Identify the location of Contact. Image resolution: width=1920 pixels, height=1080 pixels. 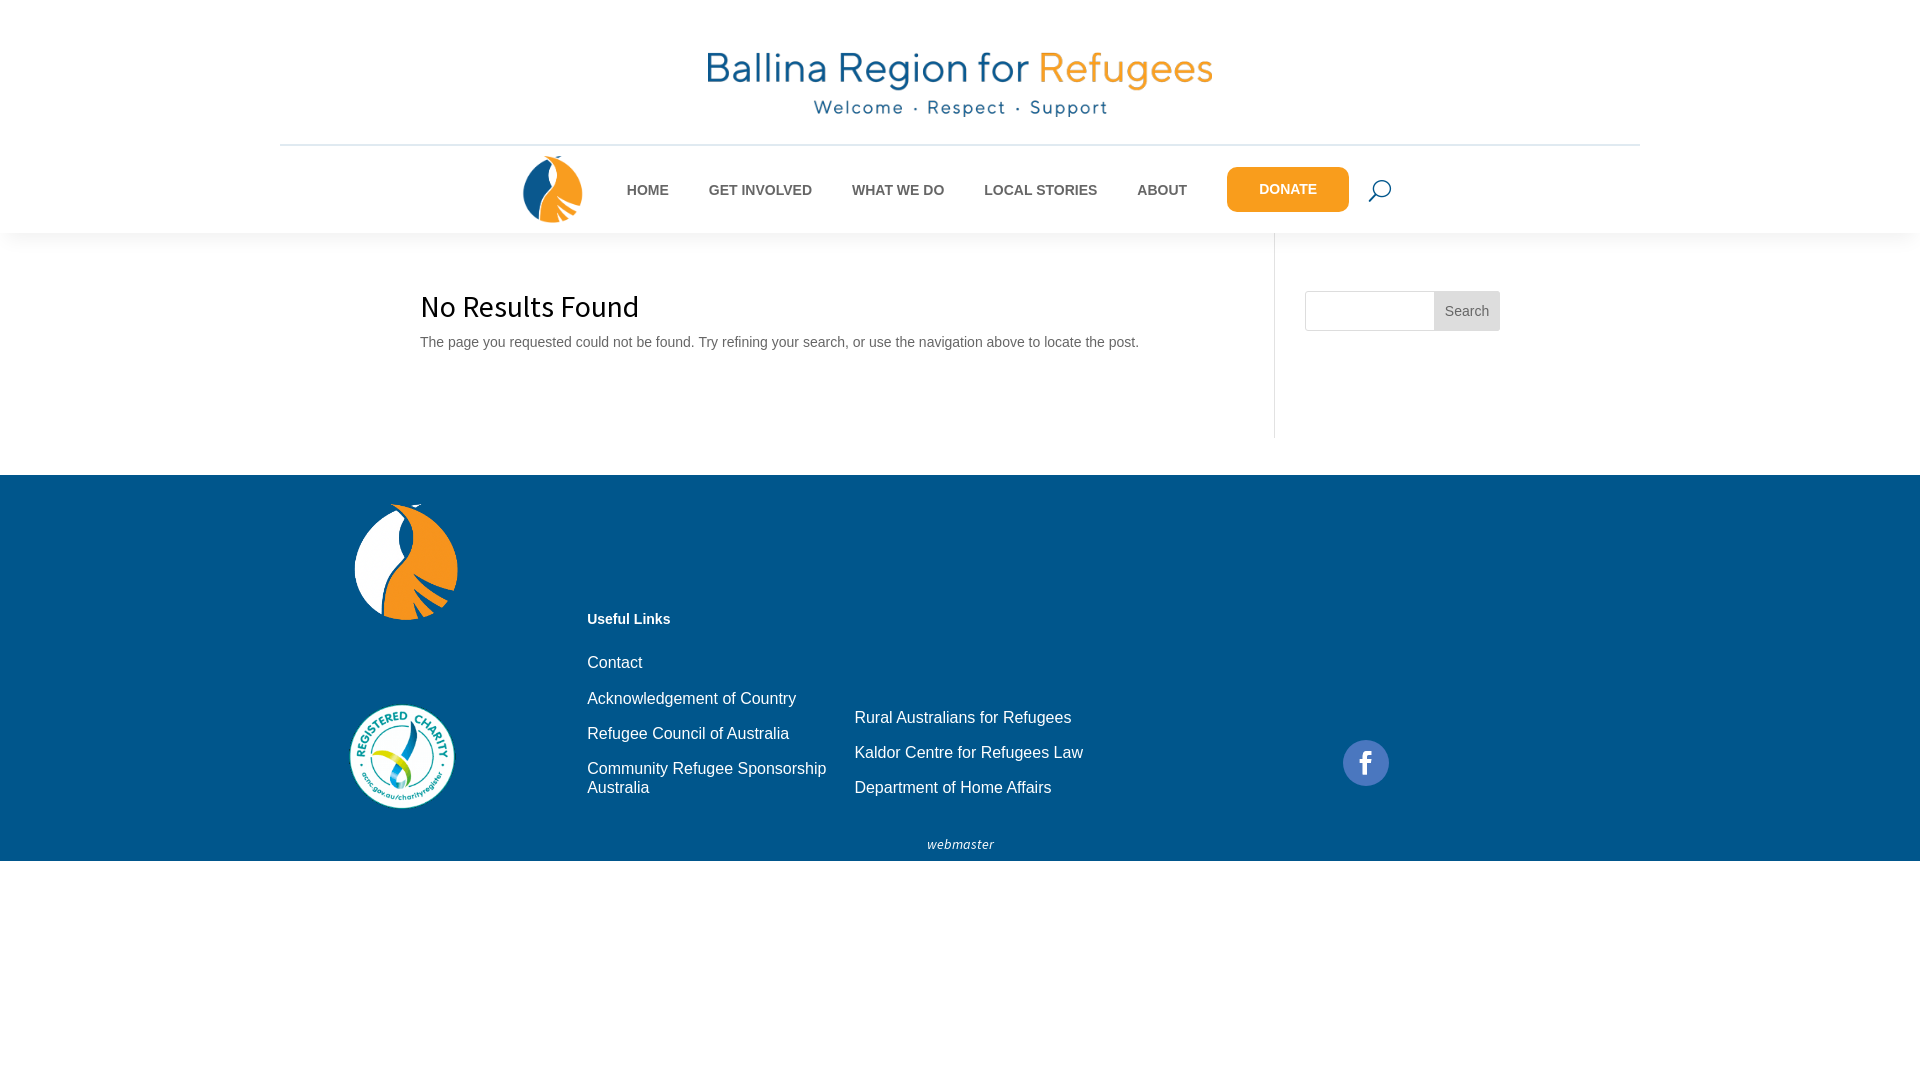
(614, 666).